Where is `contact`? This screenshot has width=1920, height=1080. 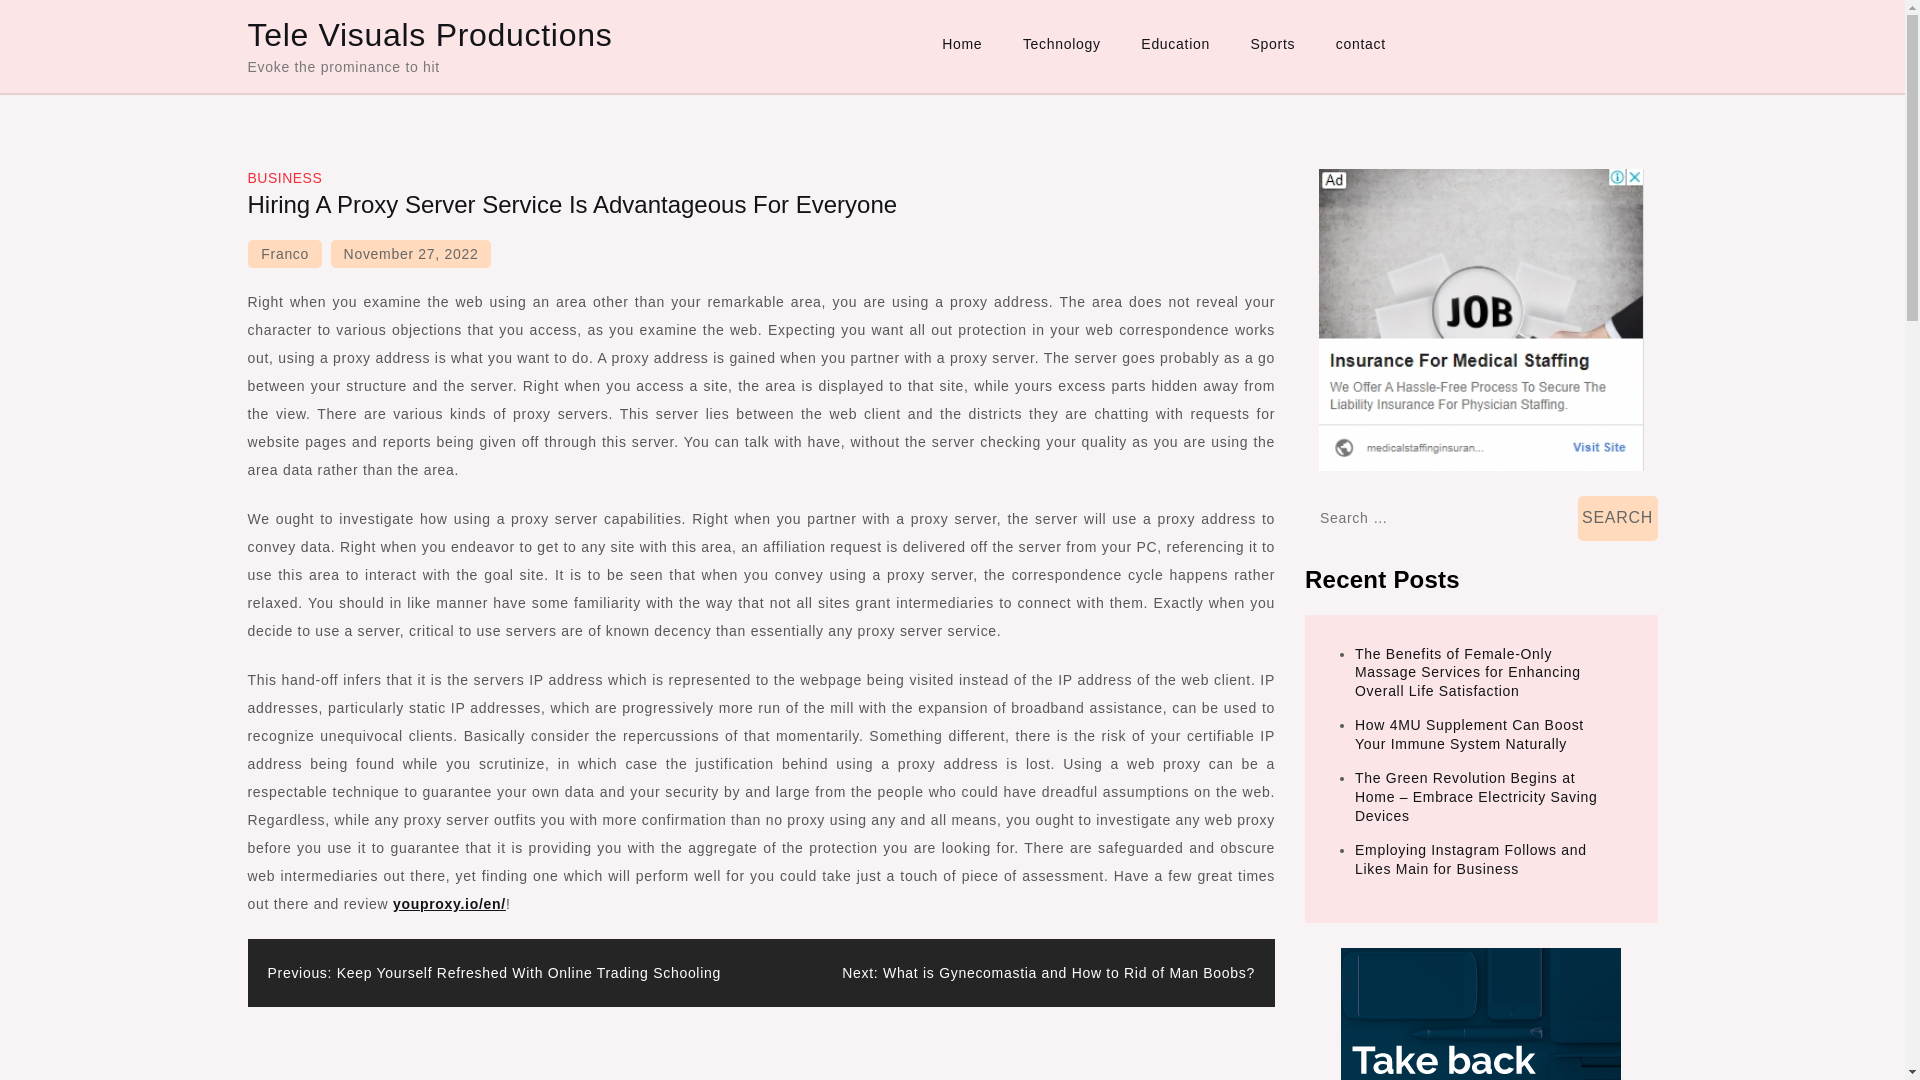
contact is located at coordinates (1360, 44).